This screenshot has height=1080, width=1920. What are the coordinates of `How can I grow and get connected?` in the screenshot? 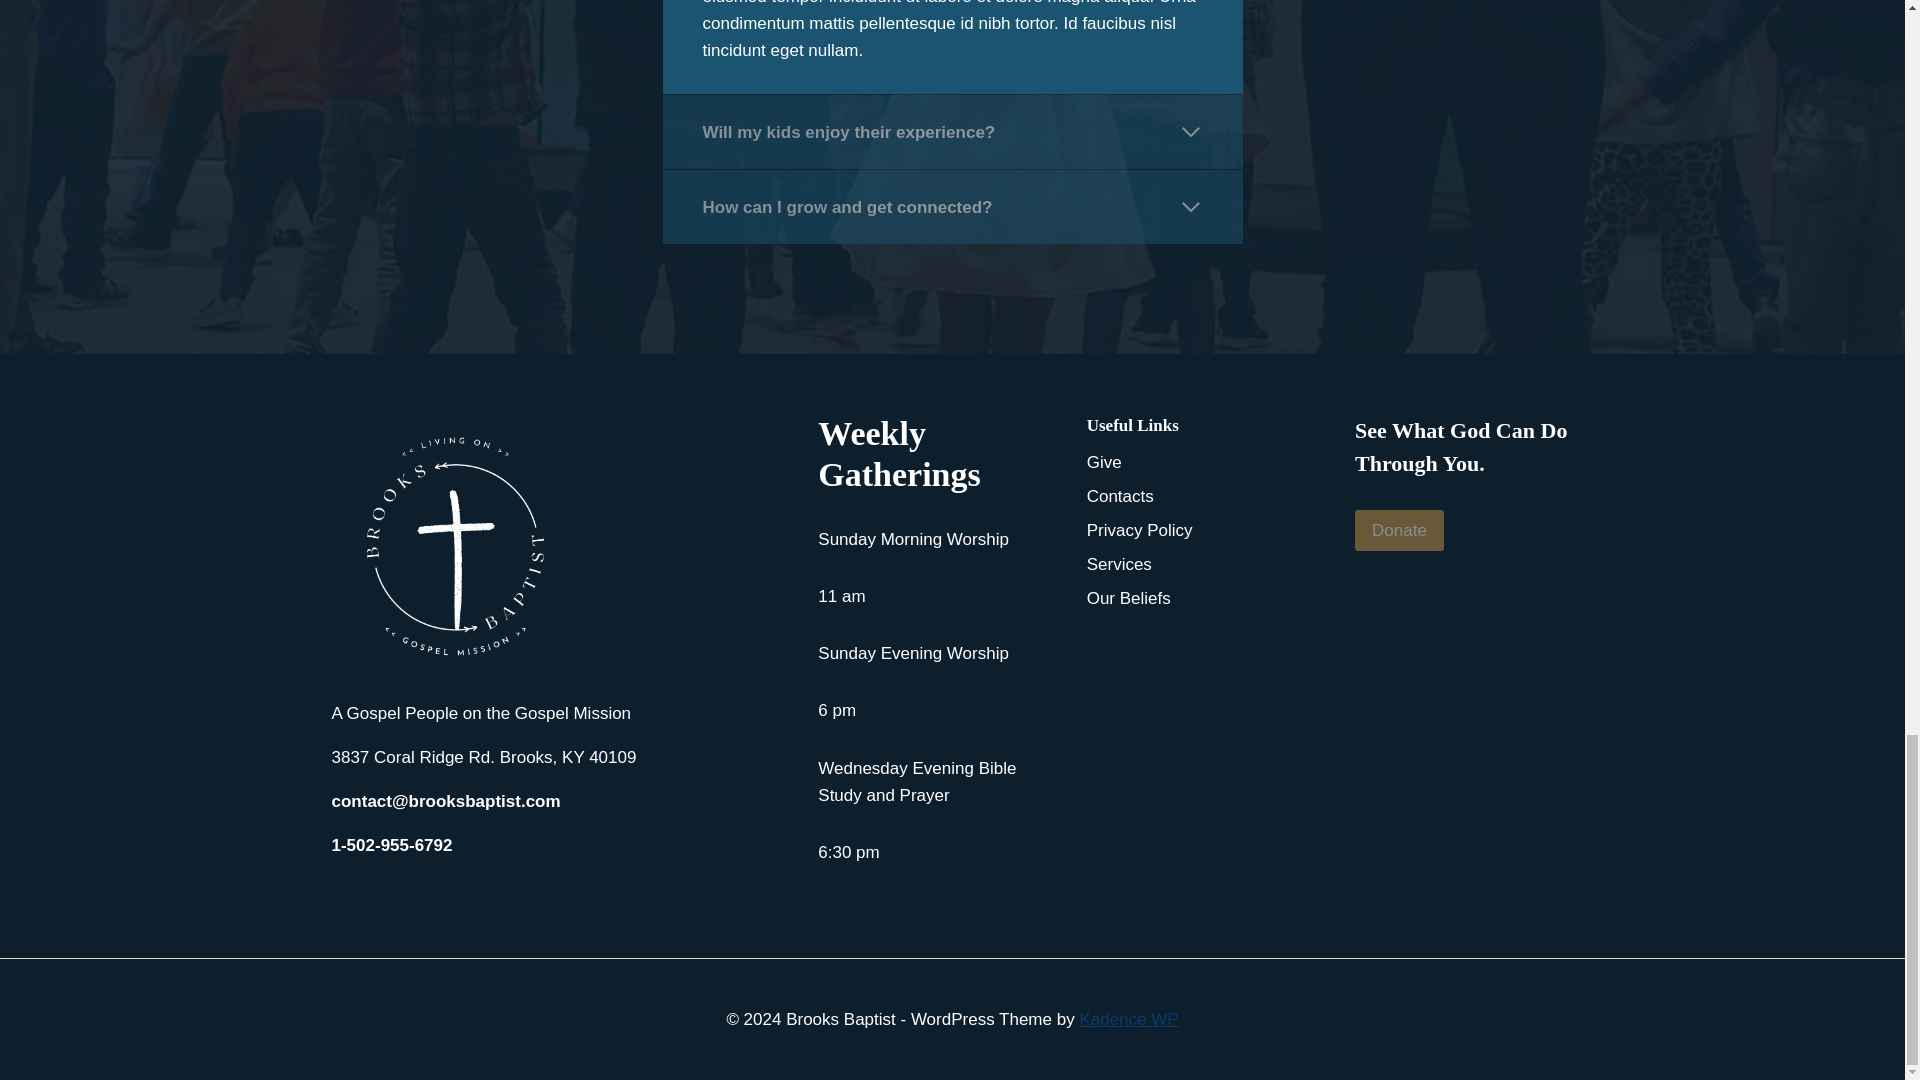 It's located at (952, 206).